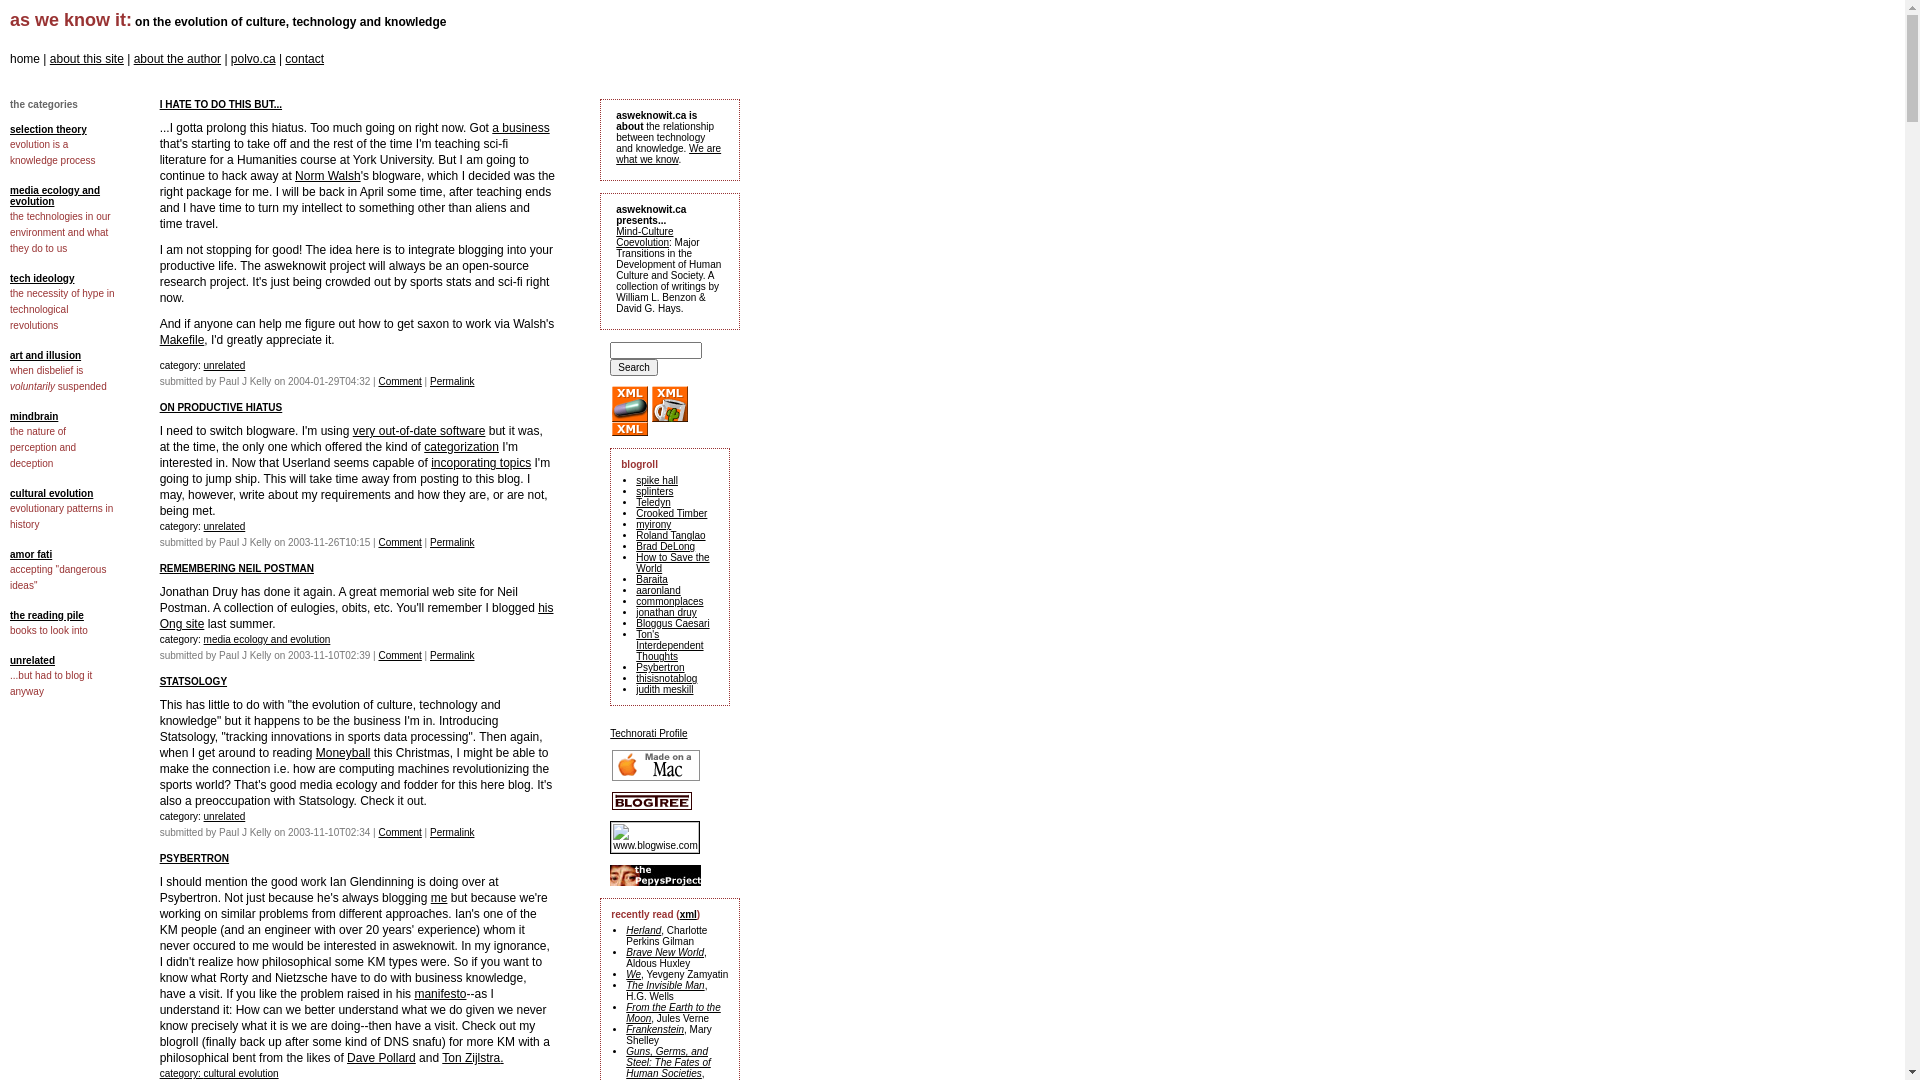  Describe the element at coordinates (452, 656) in the screenshot. I see `Permalink` at that location.